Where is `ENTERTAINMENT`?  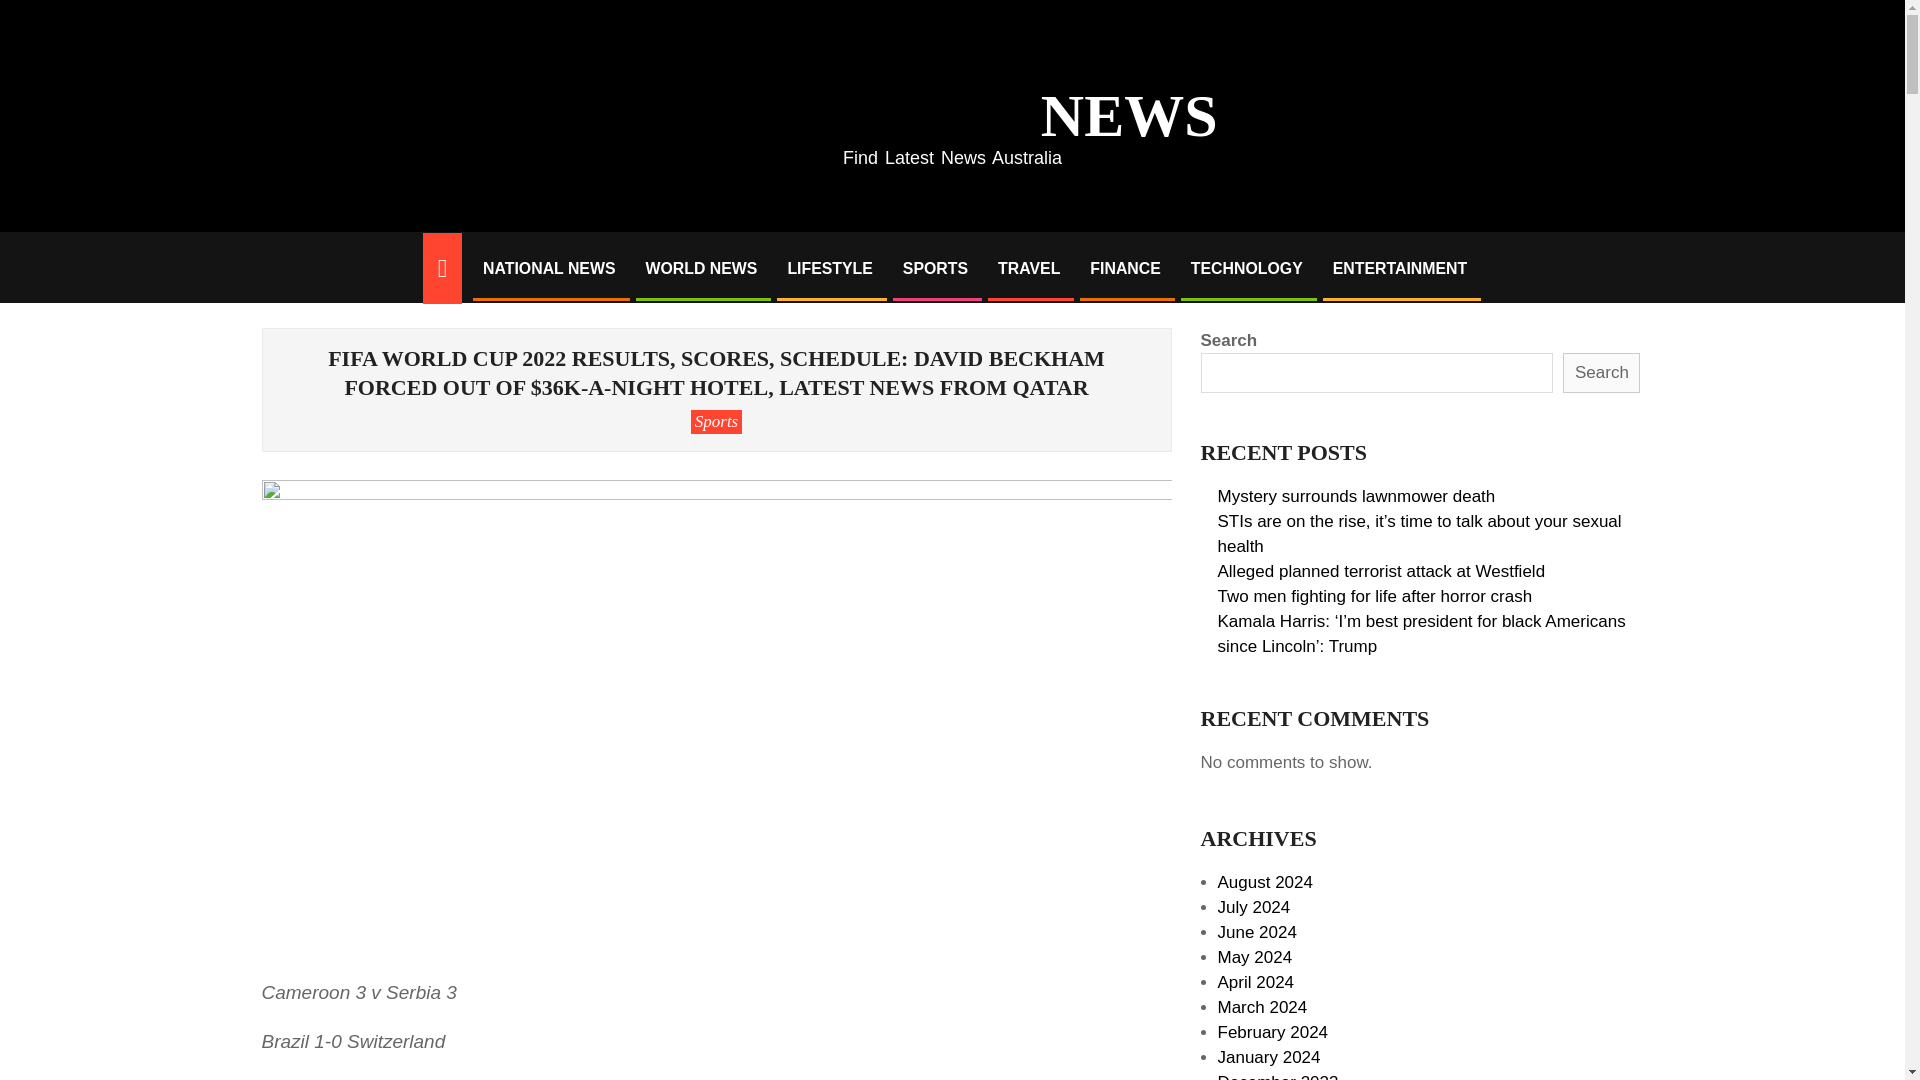
ENTERTAINMENT is located at coordinates (1400, 268).